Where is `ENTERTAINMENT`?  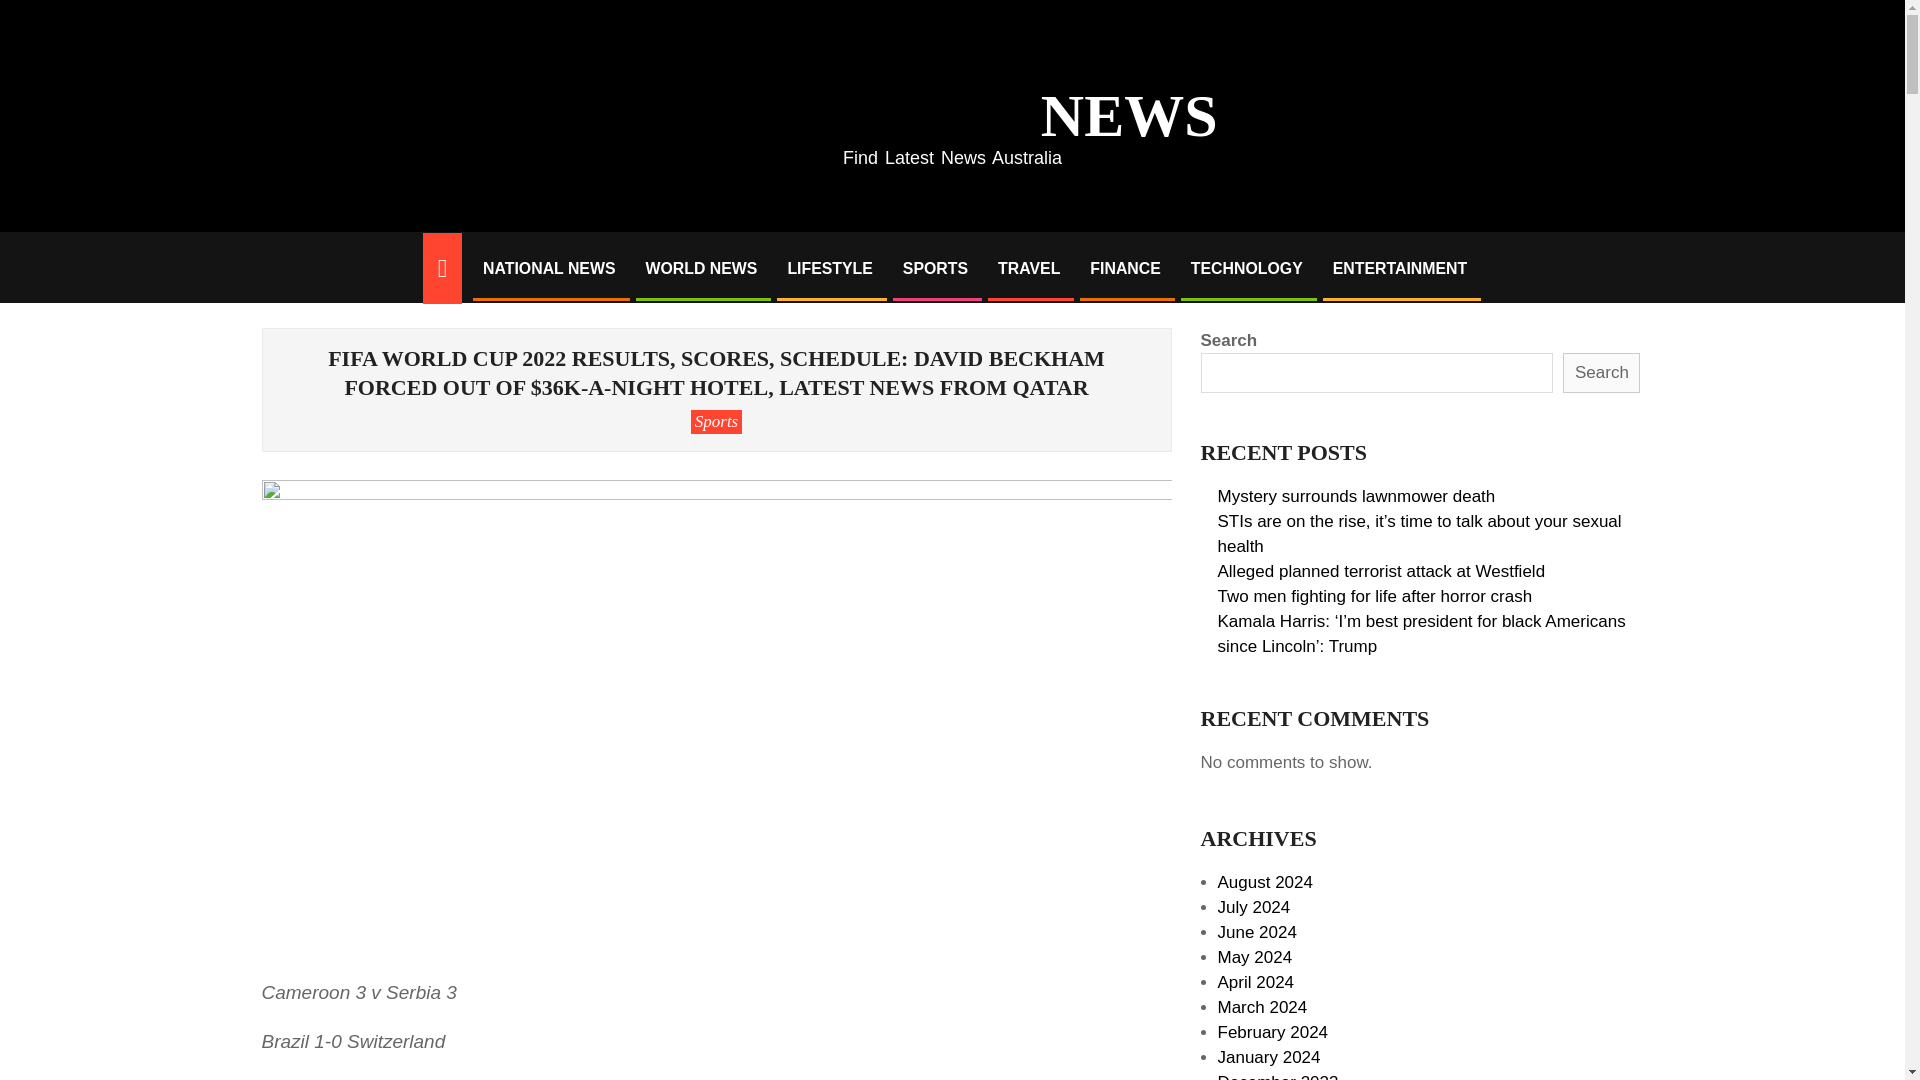
ENTERTAINMENT is located at coordinates (1400, 268).